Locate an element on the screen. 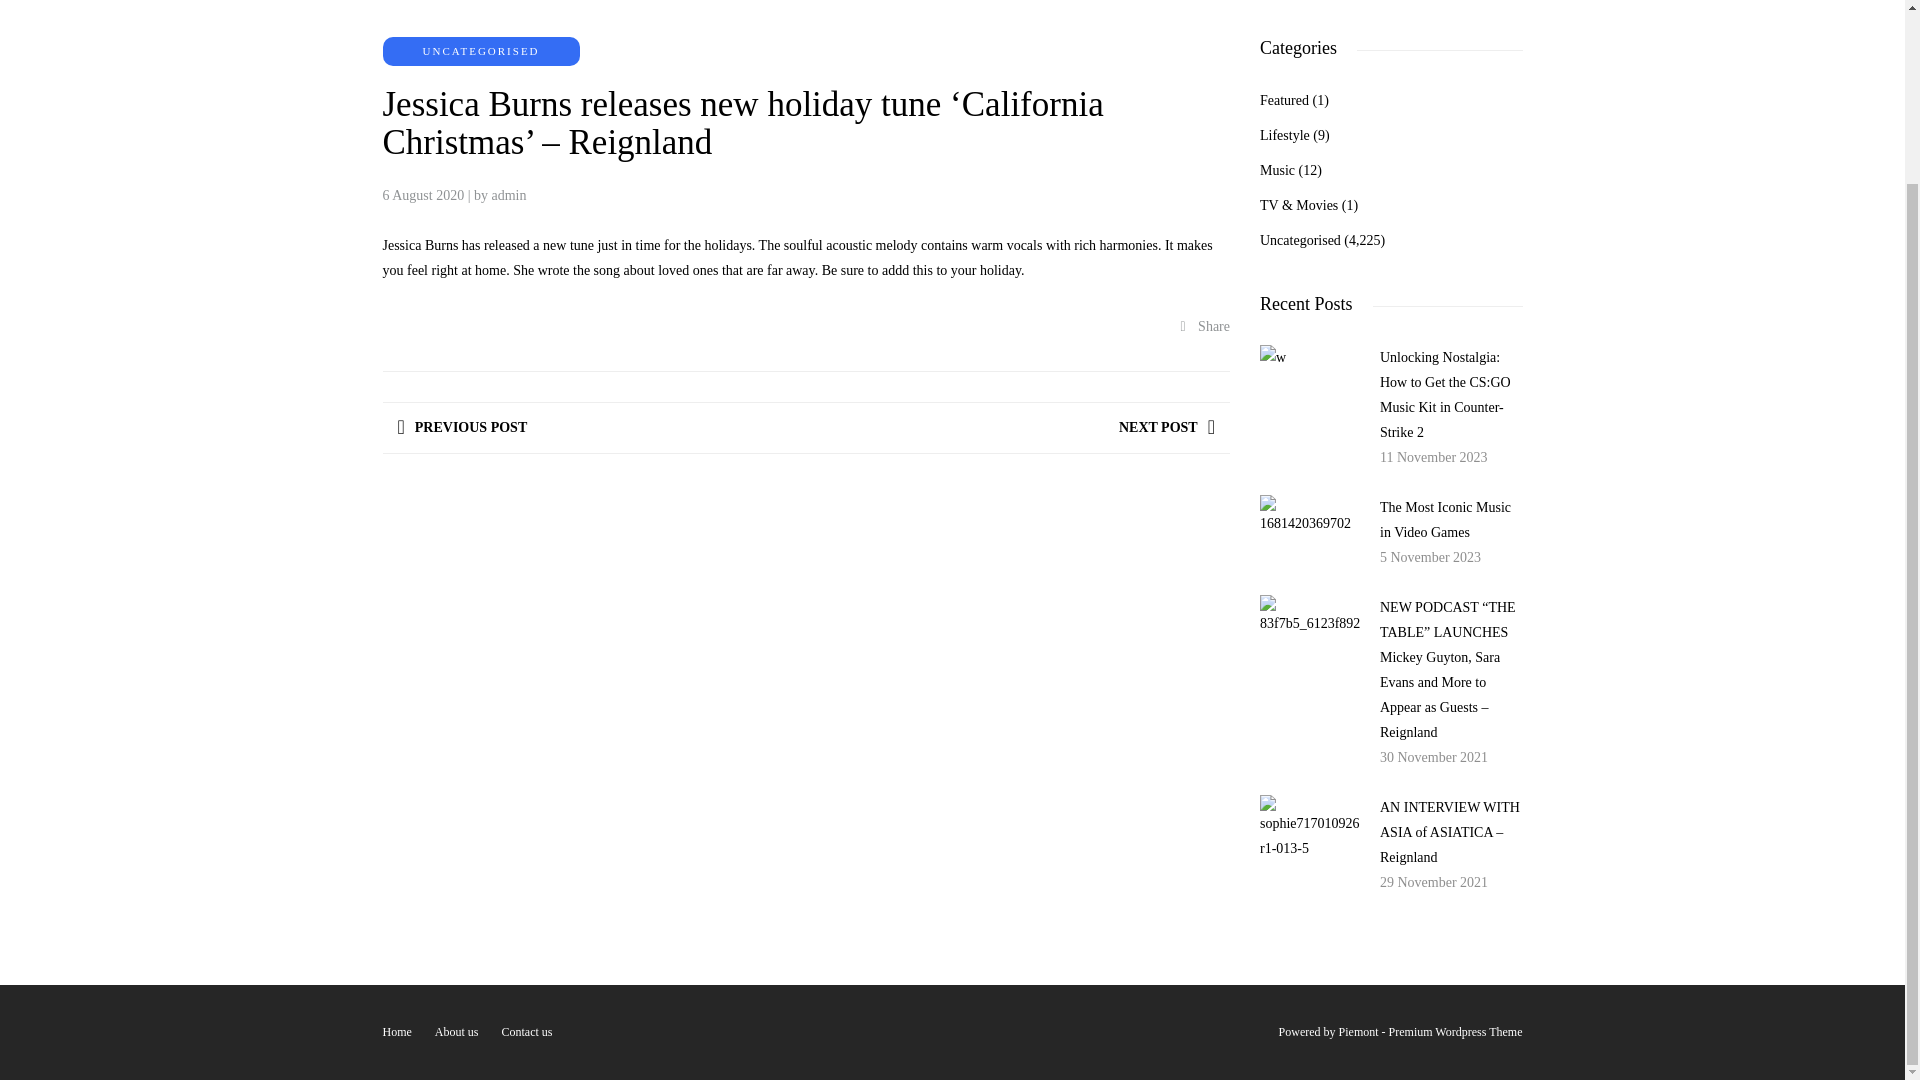 This screenshot has width=1920, height=1080. About us is located at coordinates (456, 1031).